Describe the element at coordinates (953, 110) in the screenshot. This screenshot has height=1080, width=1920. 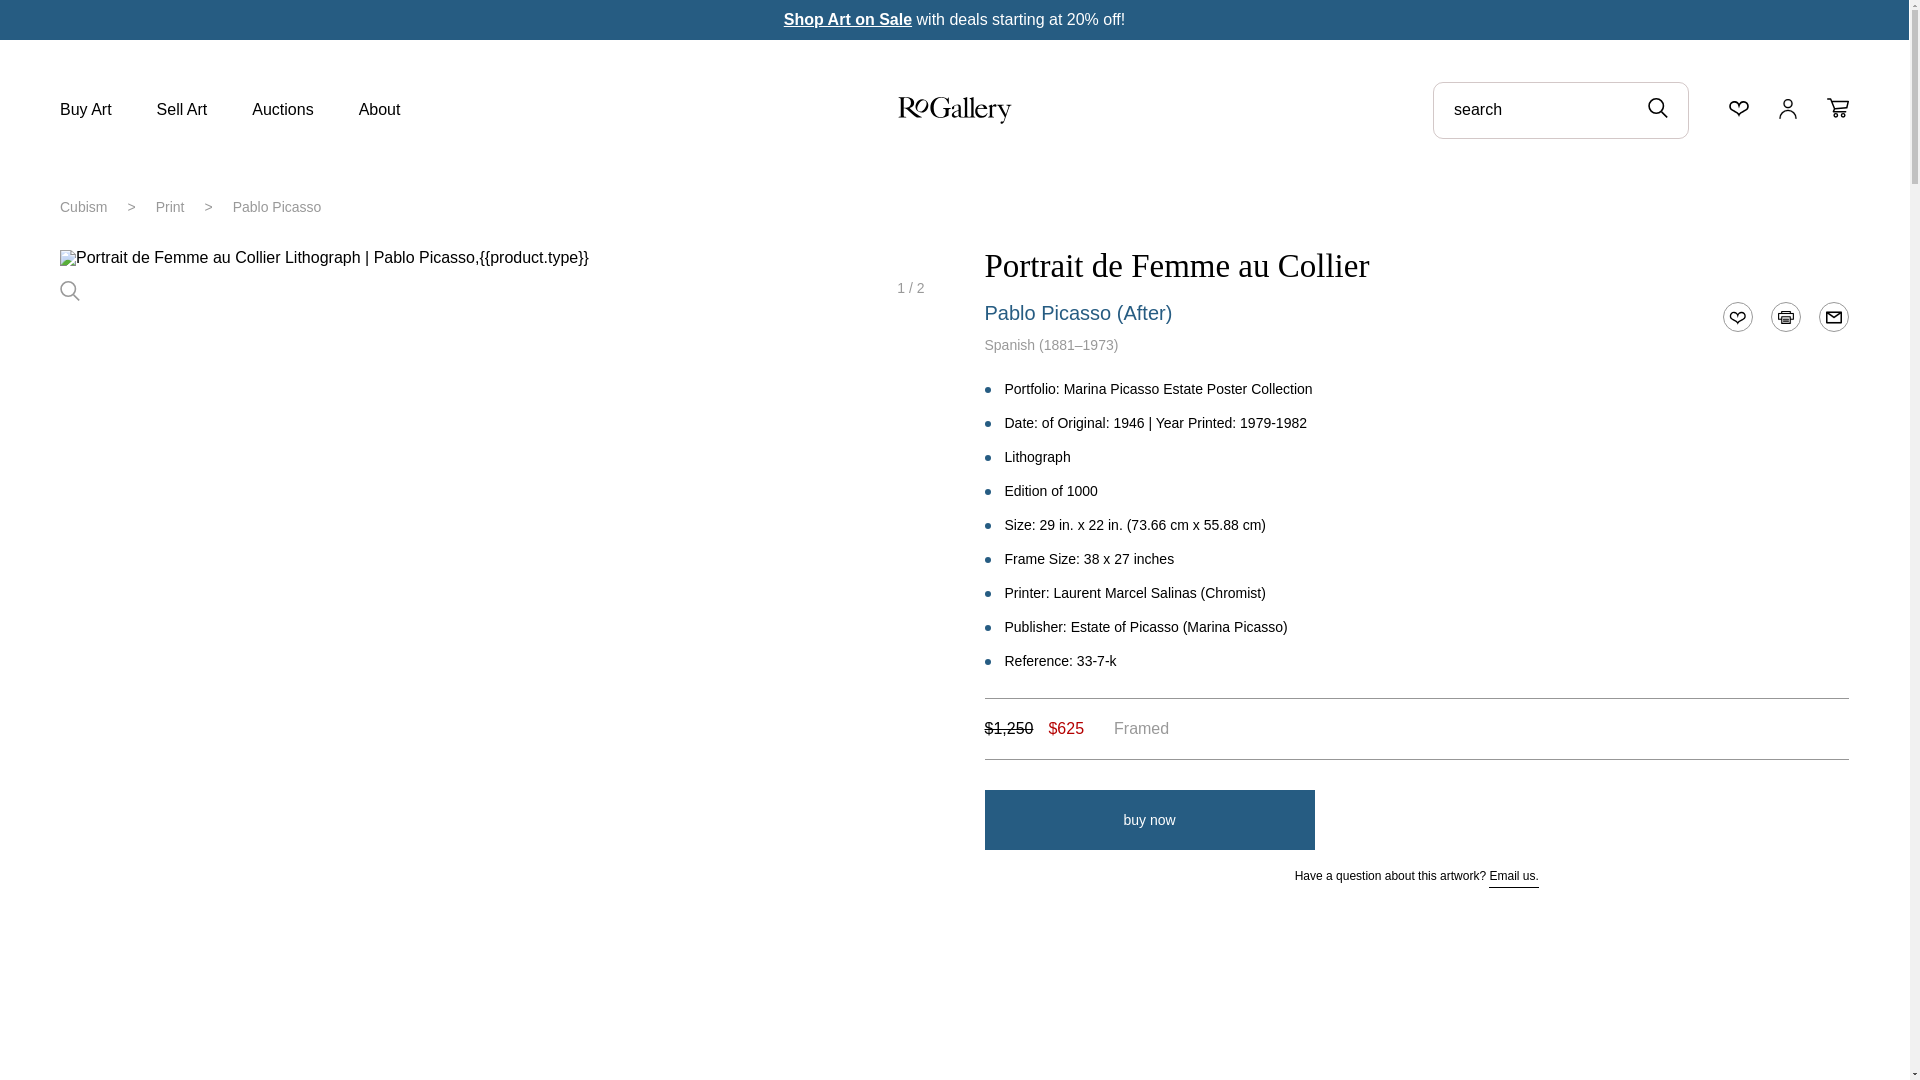
I see `RoGallery` at that location.